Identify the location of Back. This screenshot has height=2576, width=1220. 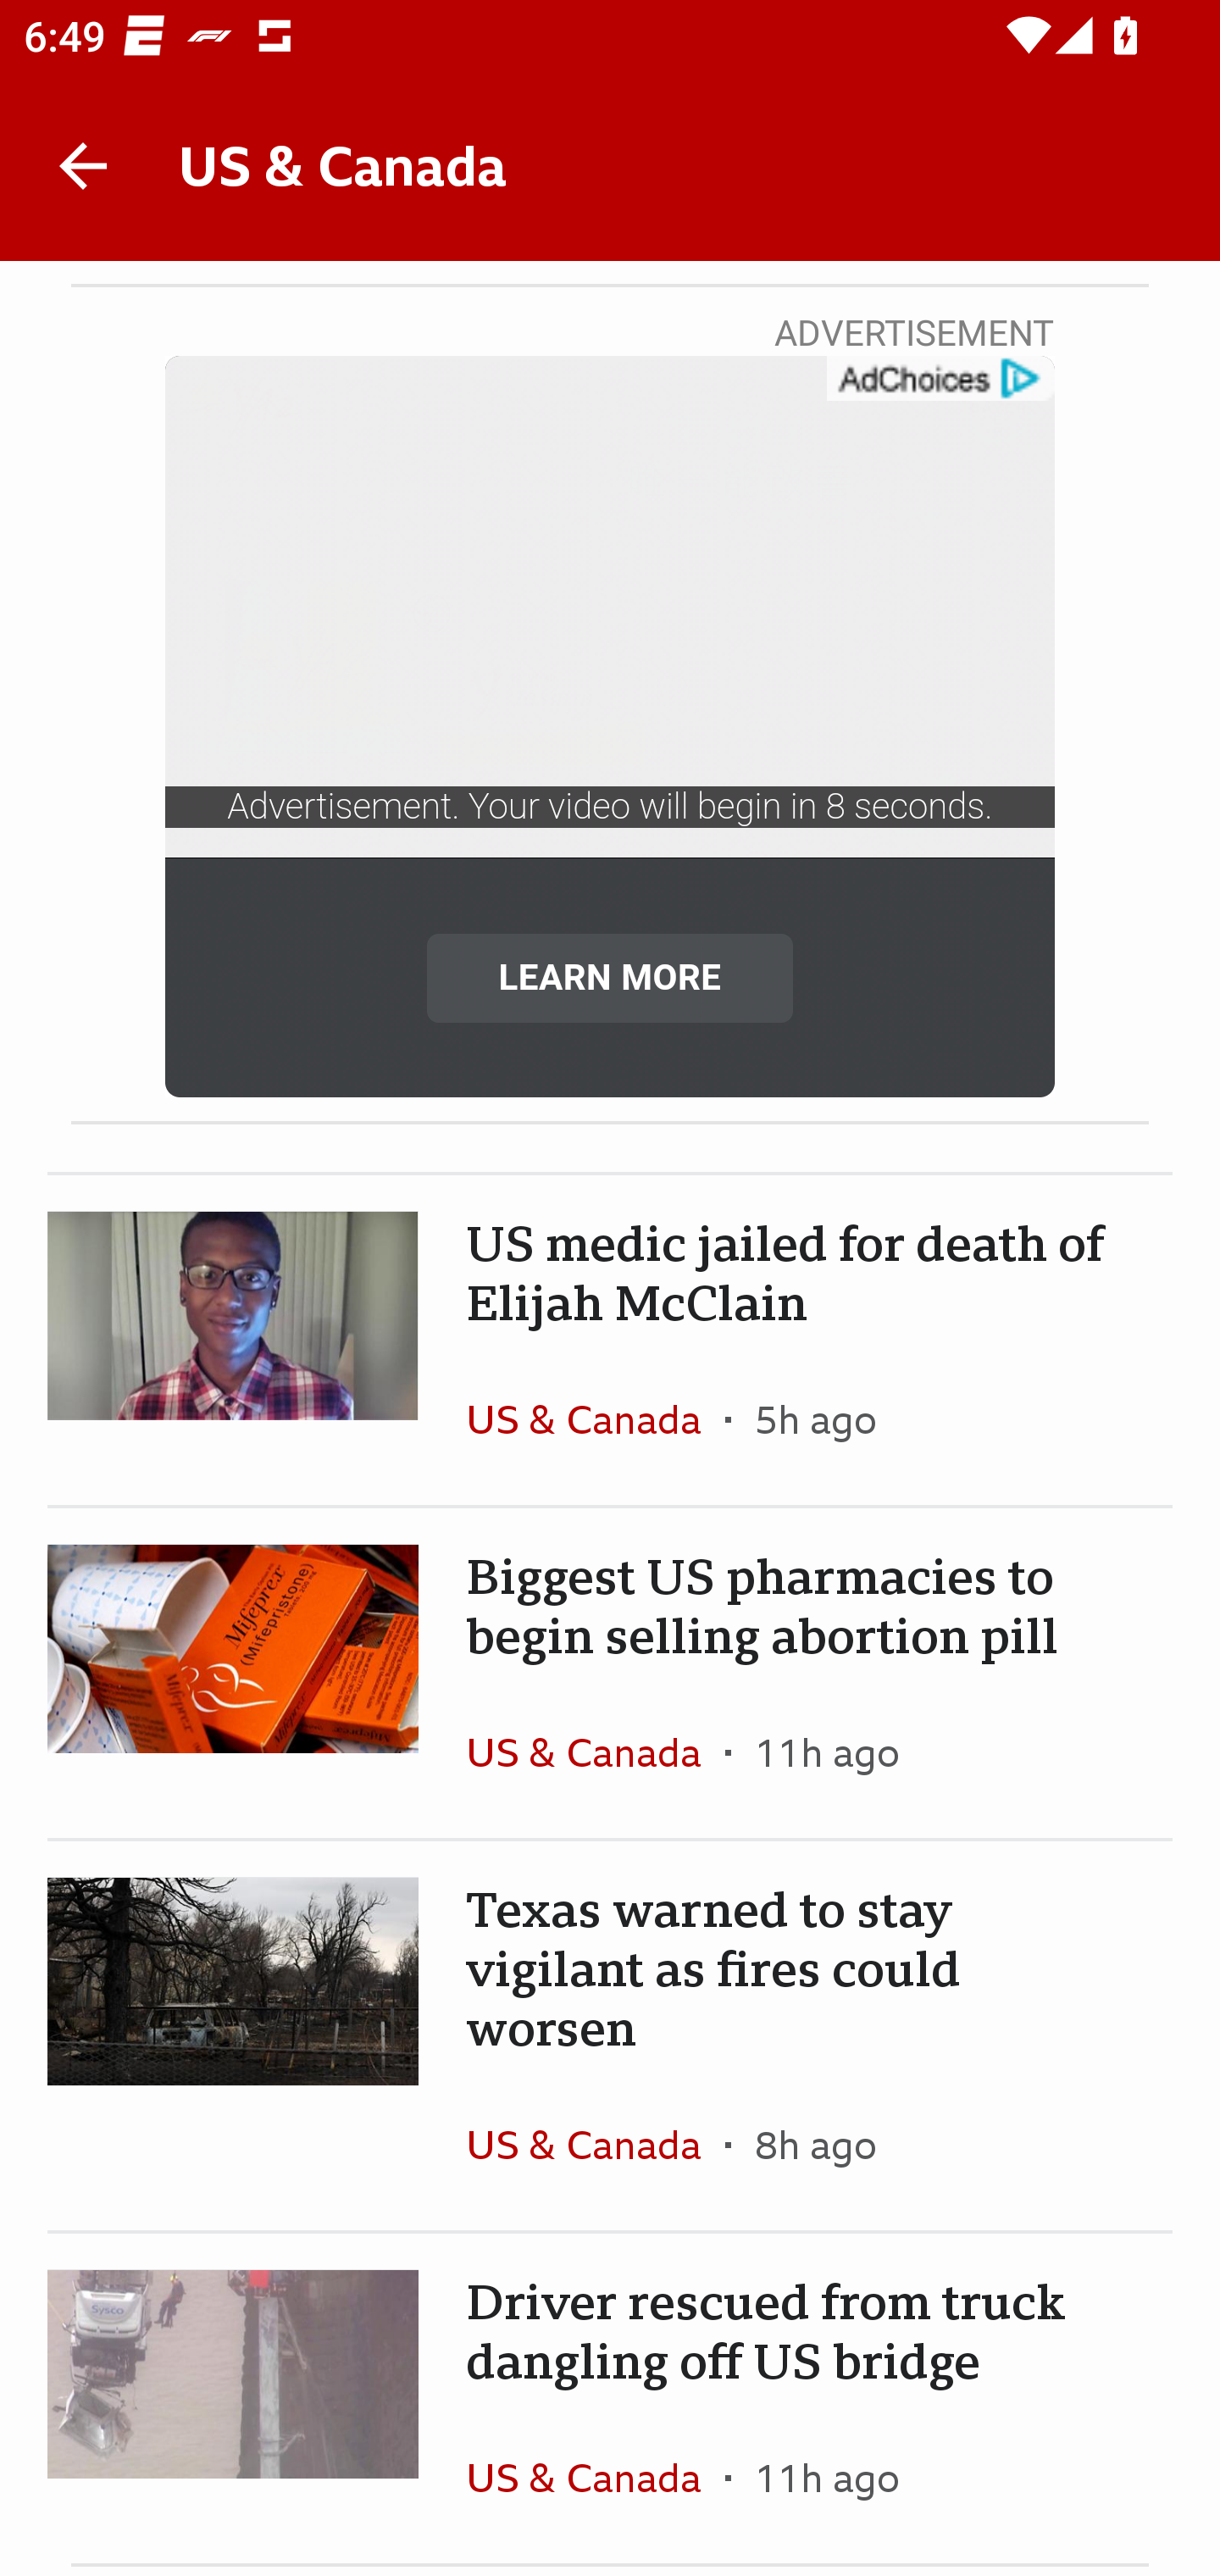
(83, 166).